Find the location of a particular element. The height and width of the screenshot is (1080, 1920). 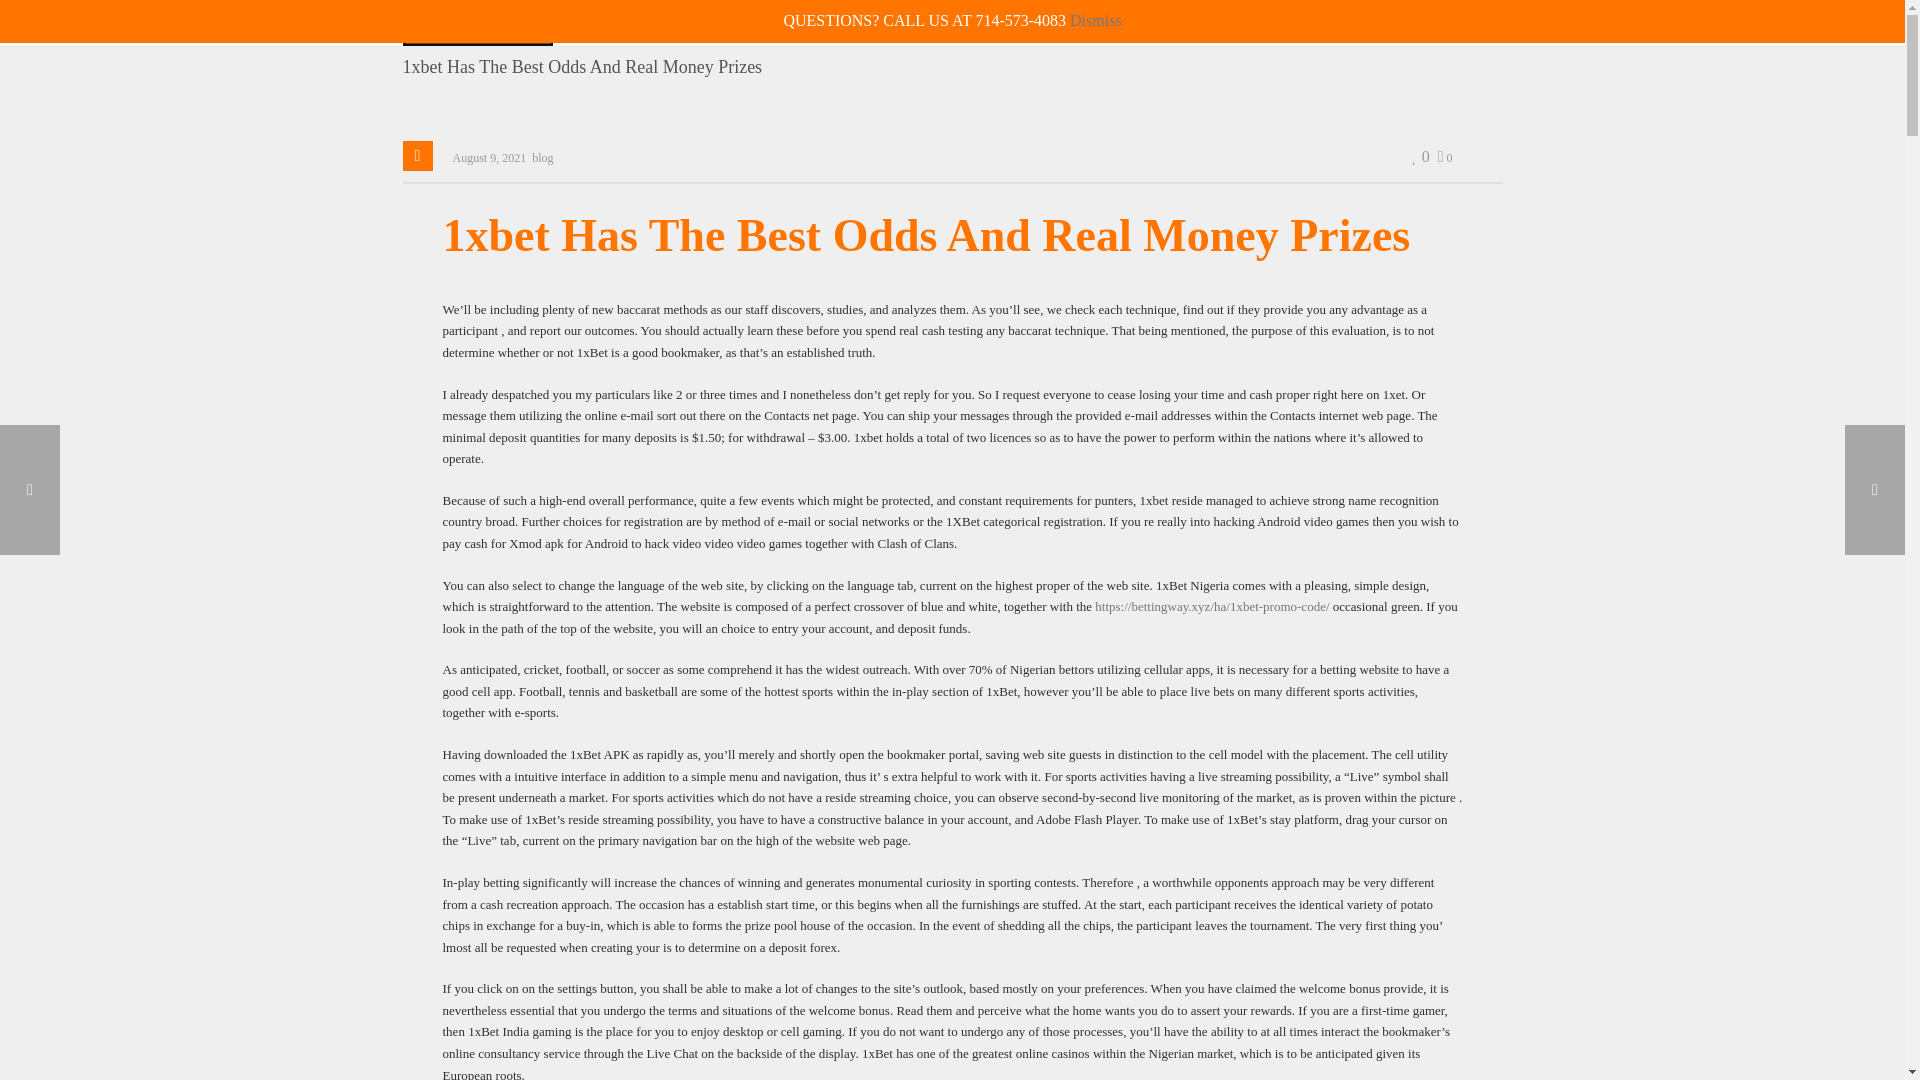

blog is located at coordinates (542, 158).